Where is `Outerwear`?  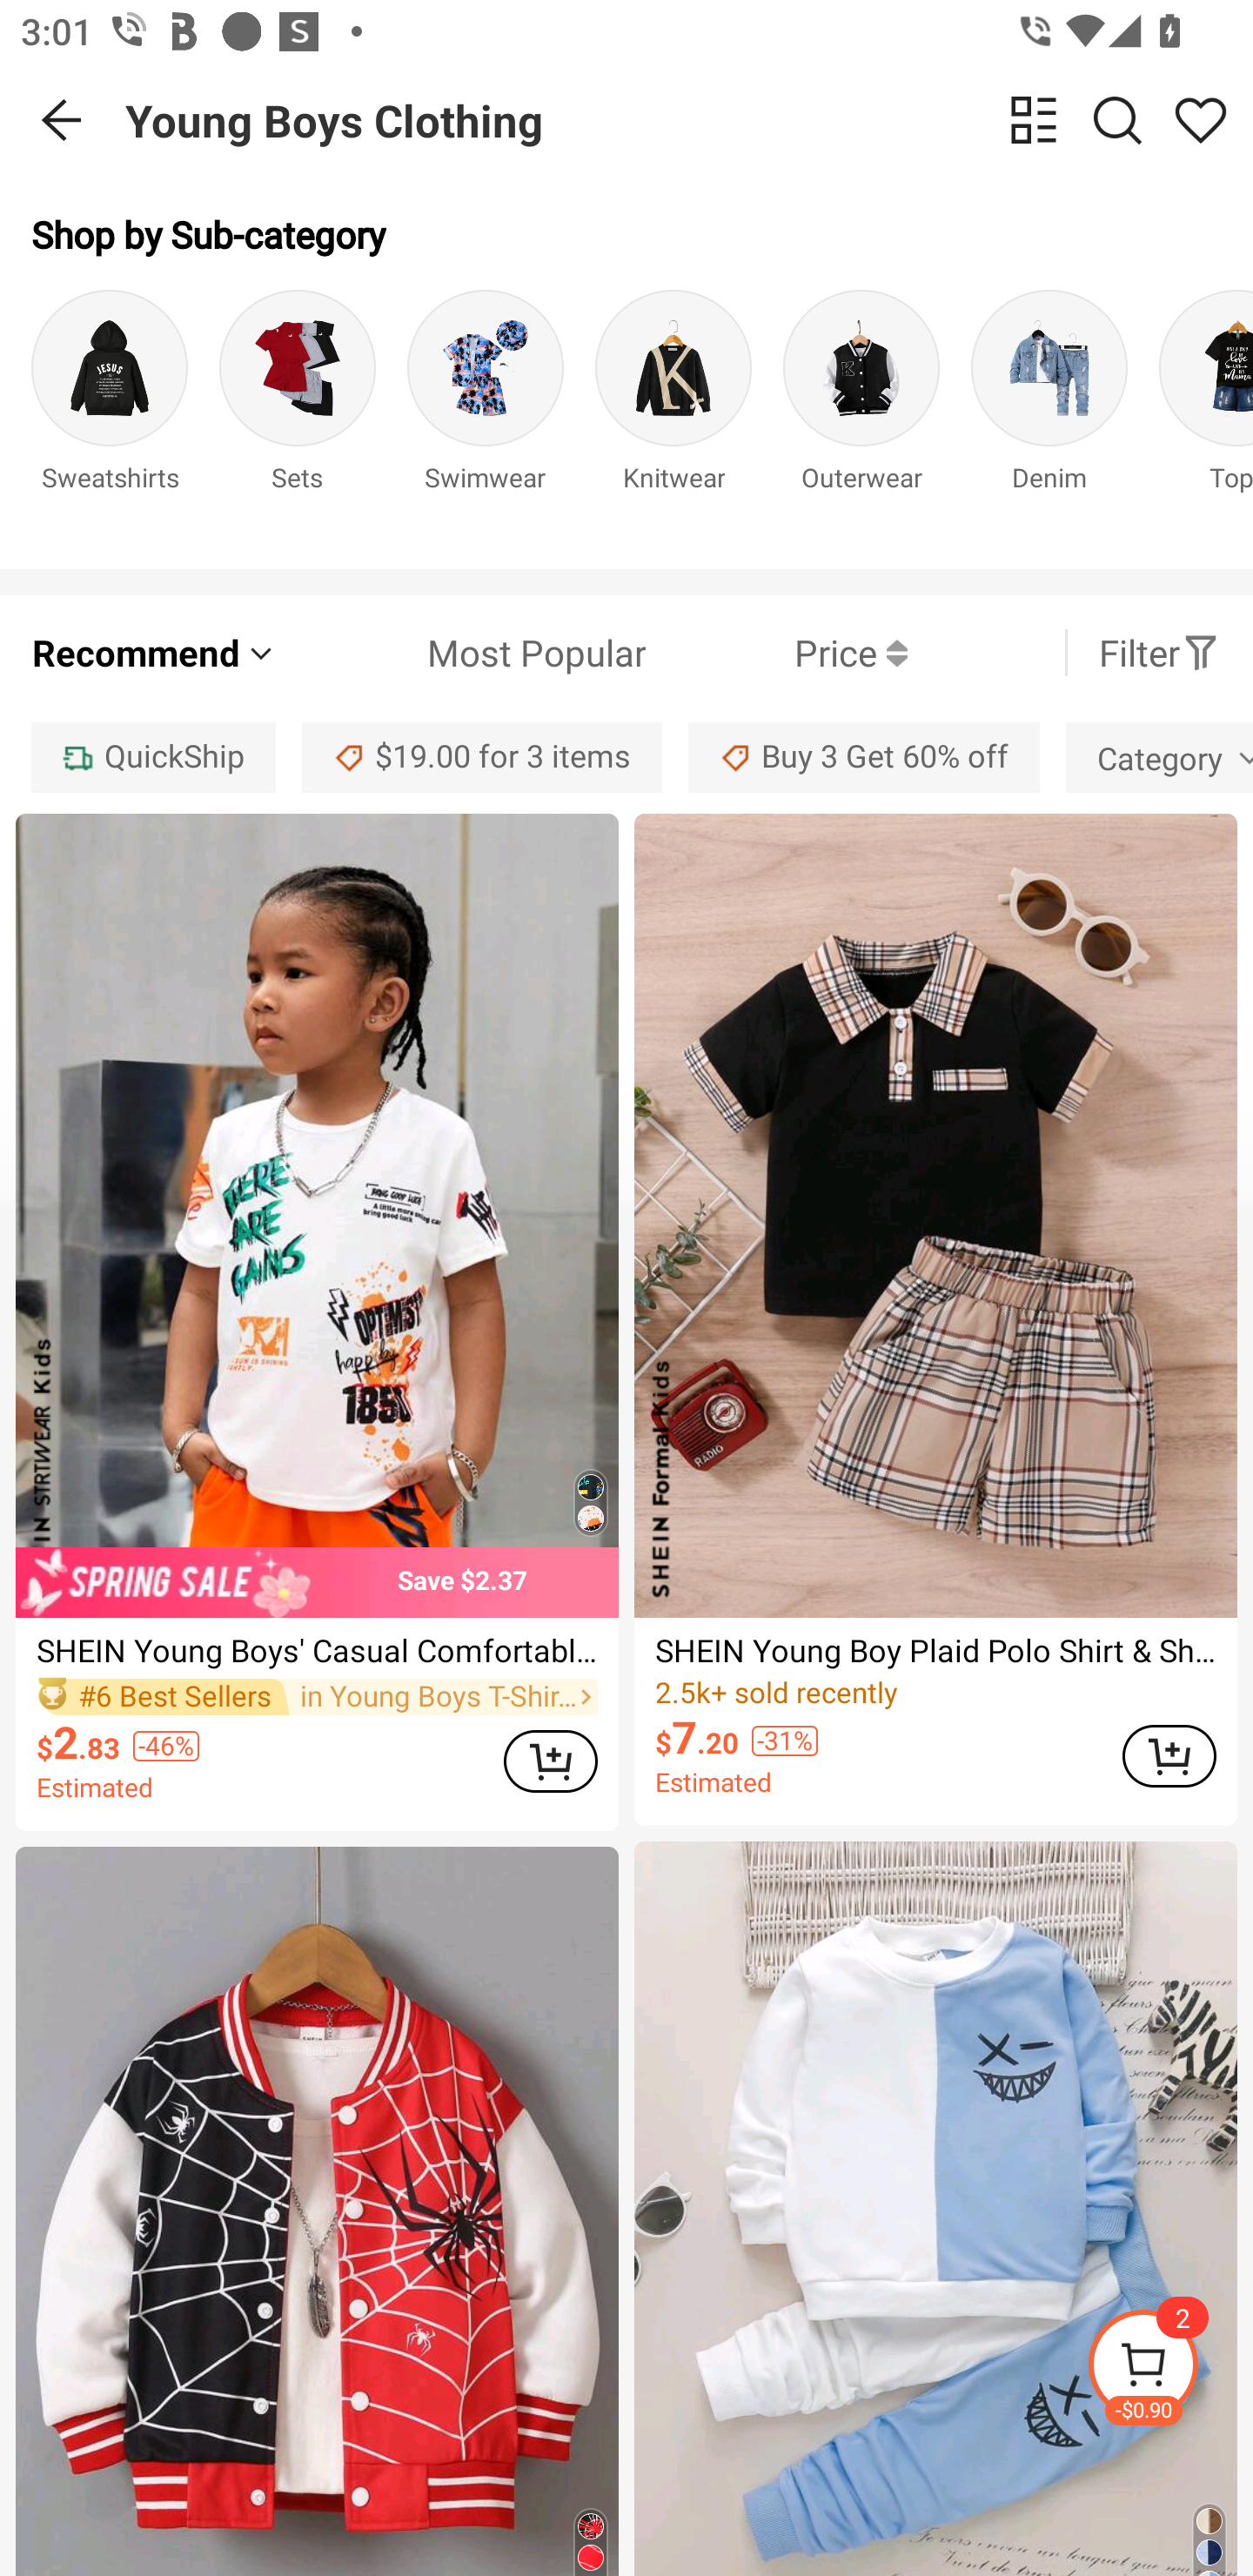
Outerwear is located at coordinates (861, 413).